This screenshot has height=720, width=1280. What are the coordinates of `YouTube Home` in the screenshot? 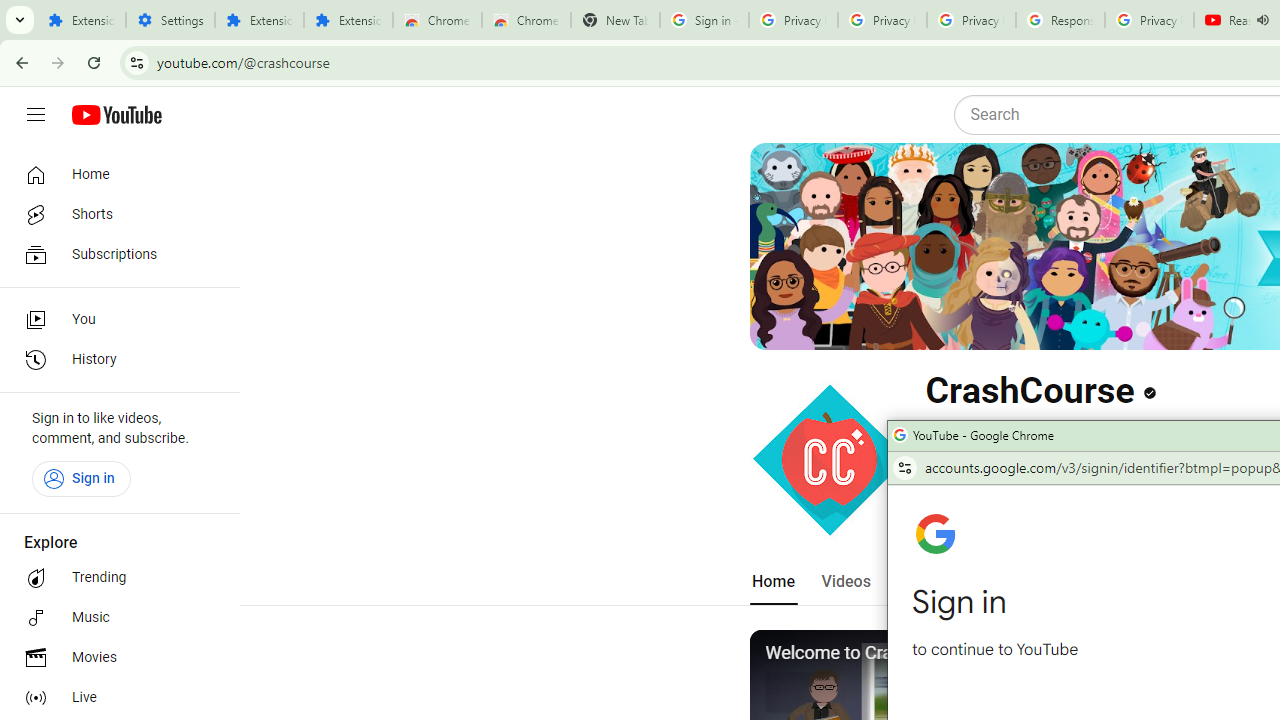 It's located at (116, 115).